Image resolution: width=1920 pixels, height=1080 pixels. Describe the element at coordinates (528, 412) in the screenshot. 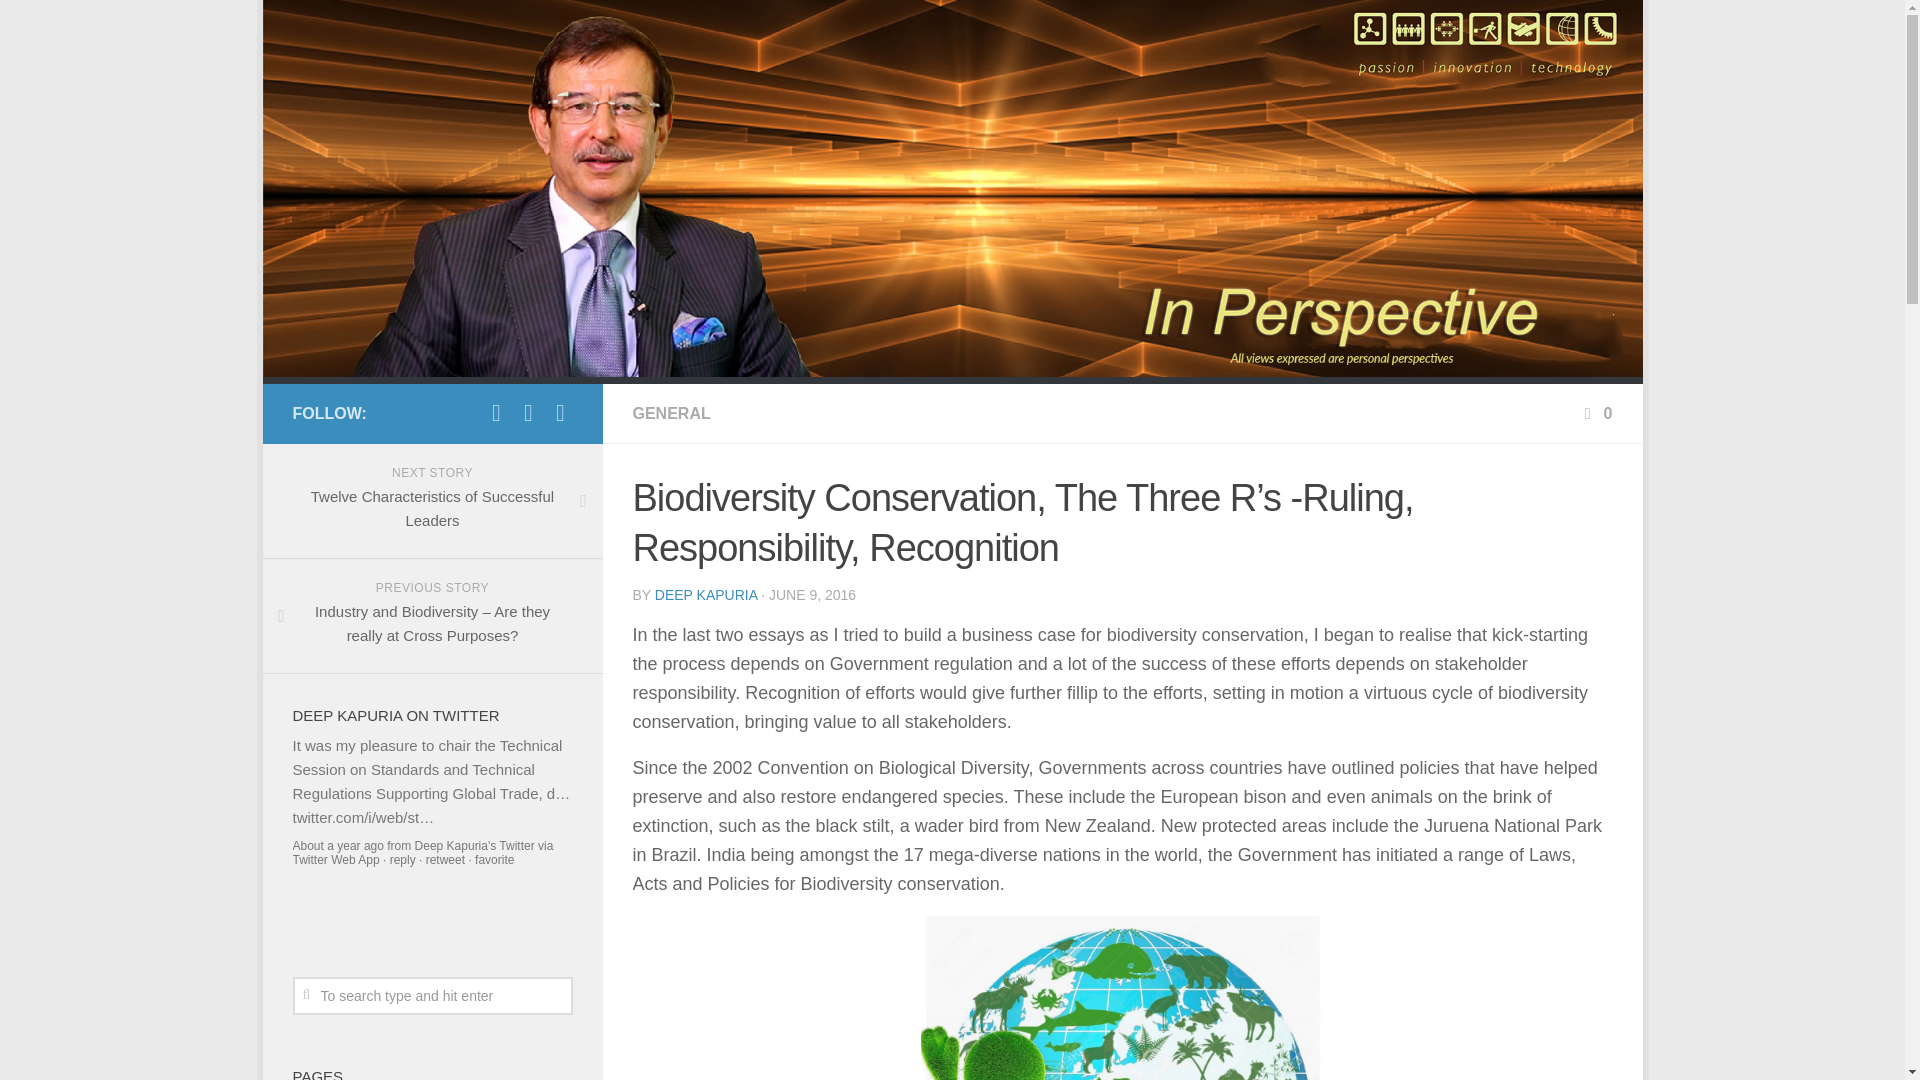

I see `Facebook` at that location.